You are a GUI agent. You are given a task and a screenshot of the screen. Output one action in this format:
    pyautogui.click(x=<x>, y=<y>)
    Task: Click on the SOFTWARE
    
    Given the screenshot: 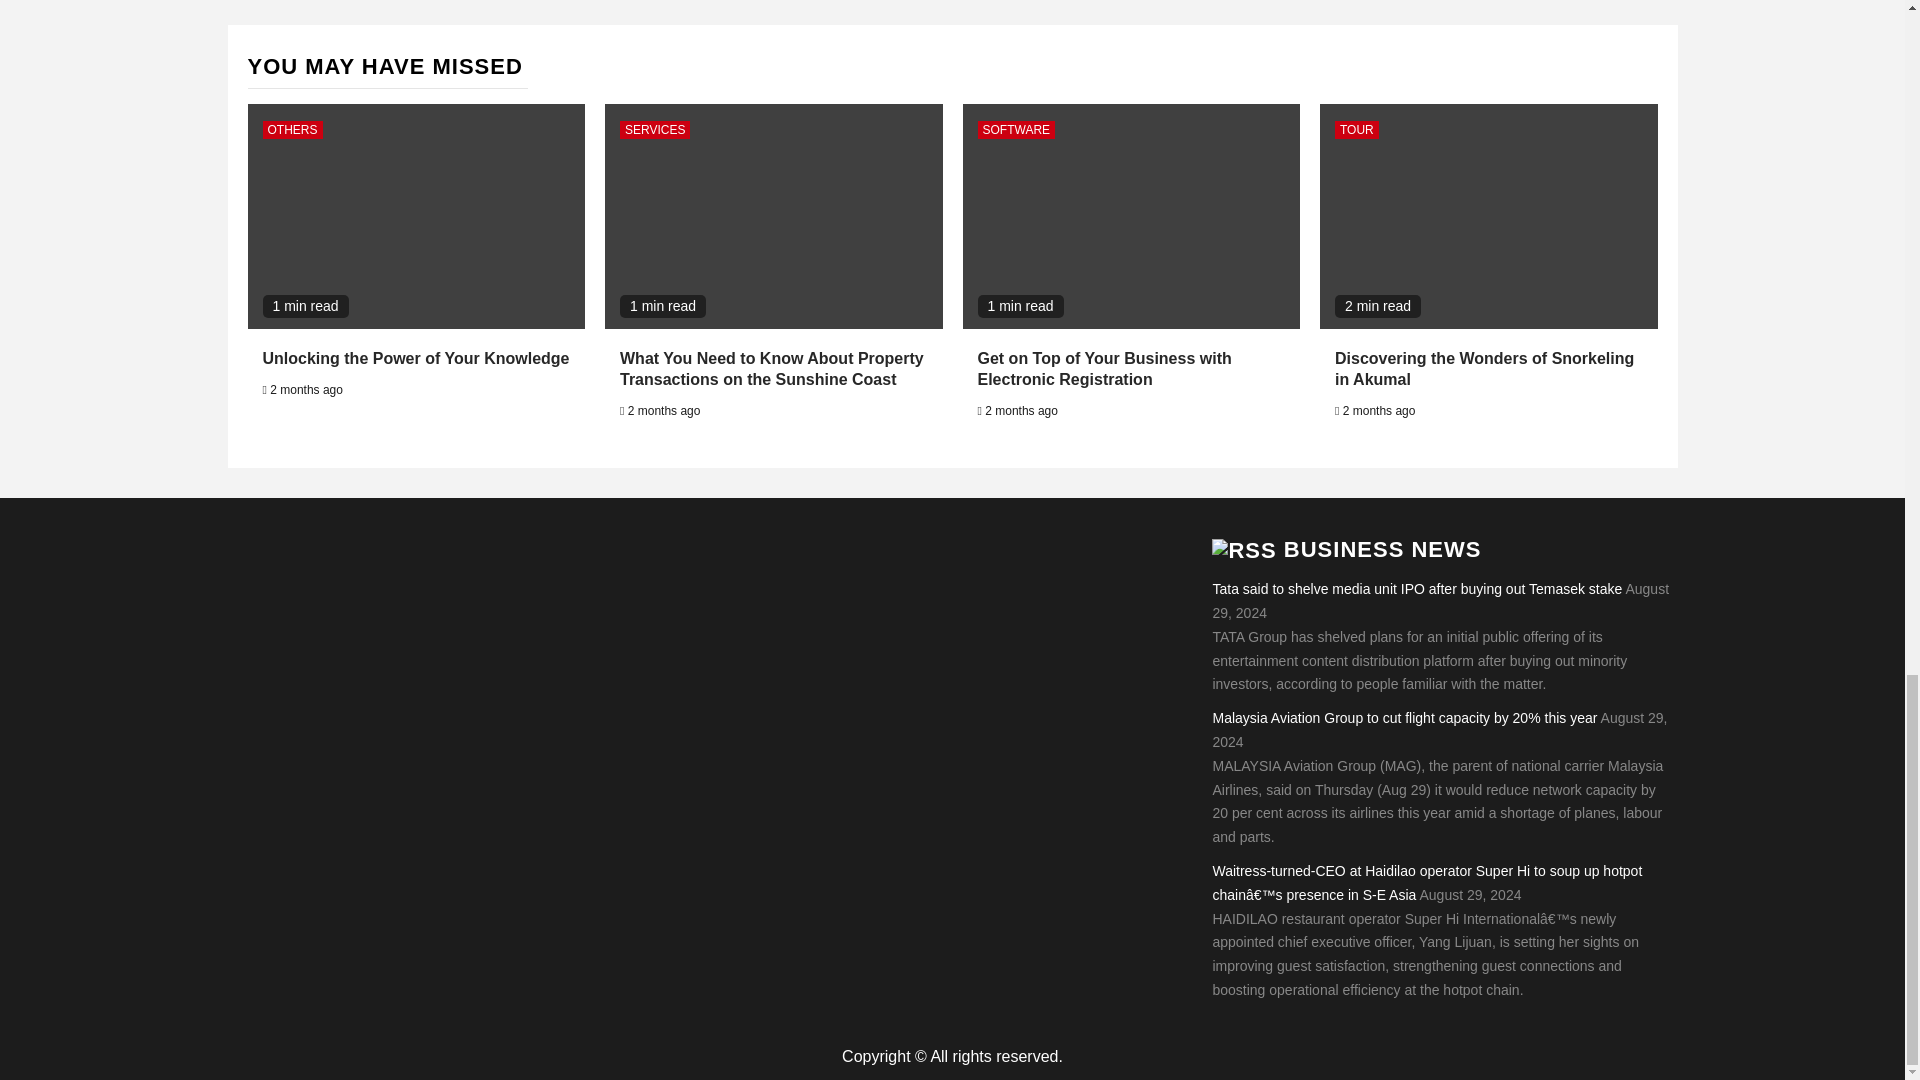 What is the action you would take?
    pyautogui.click(x=1016, y=130)
    